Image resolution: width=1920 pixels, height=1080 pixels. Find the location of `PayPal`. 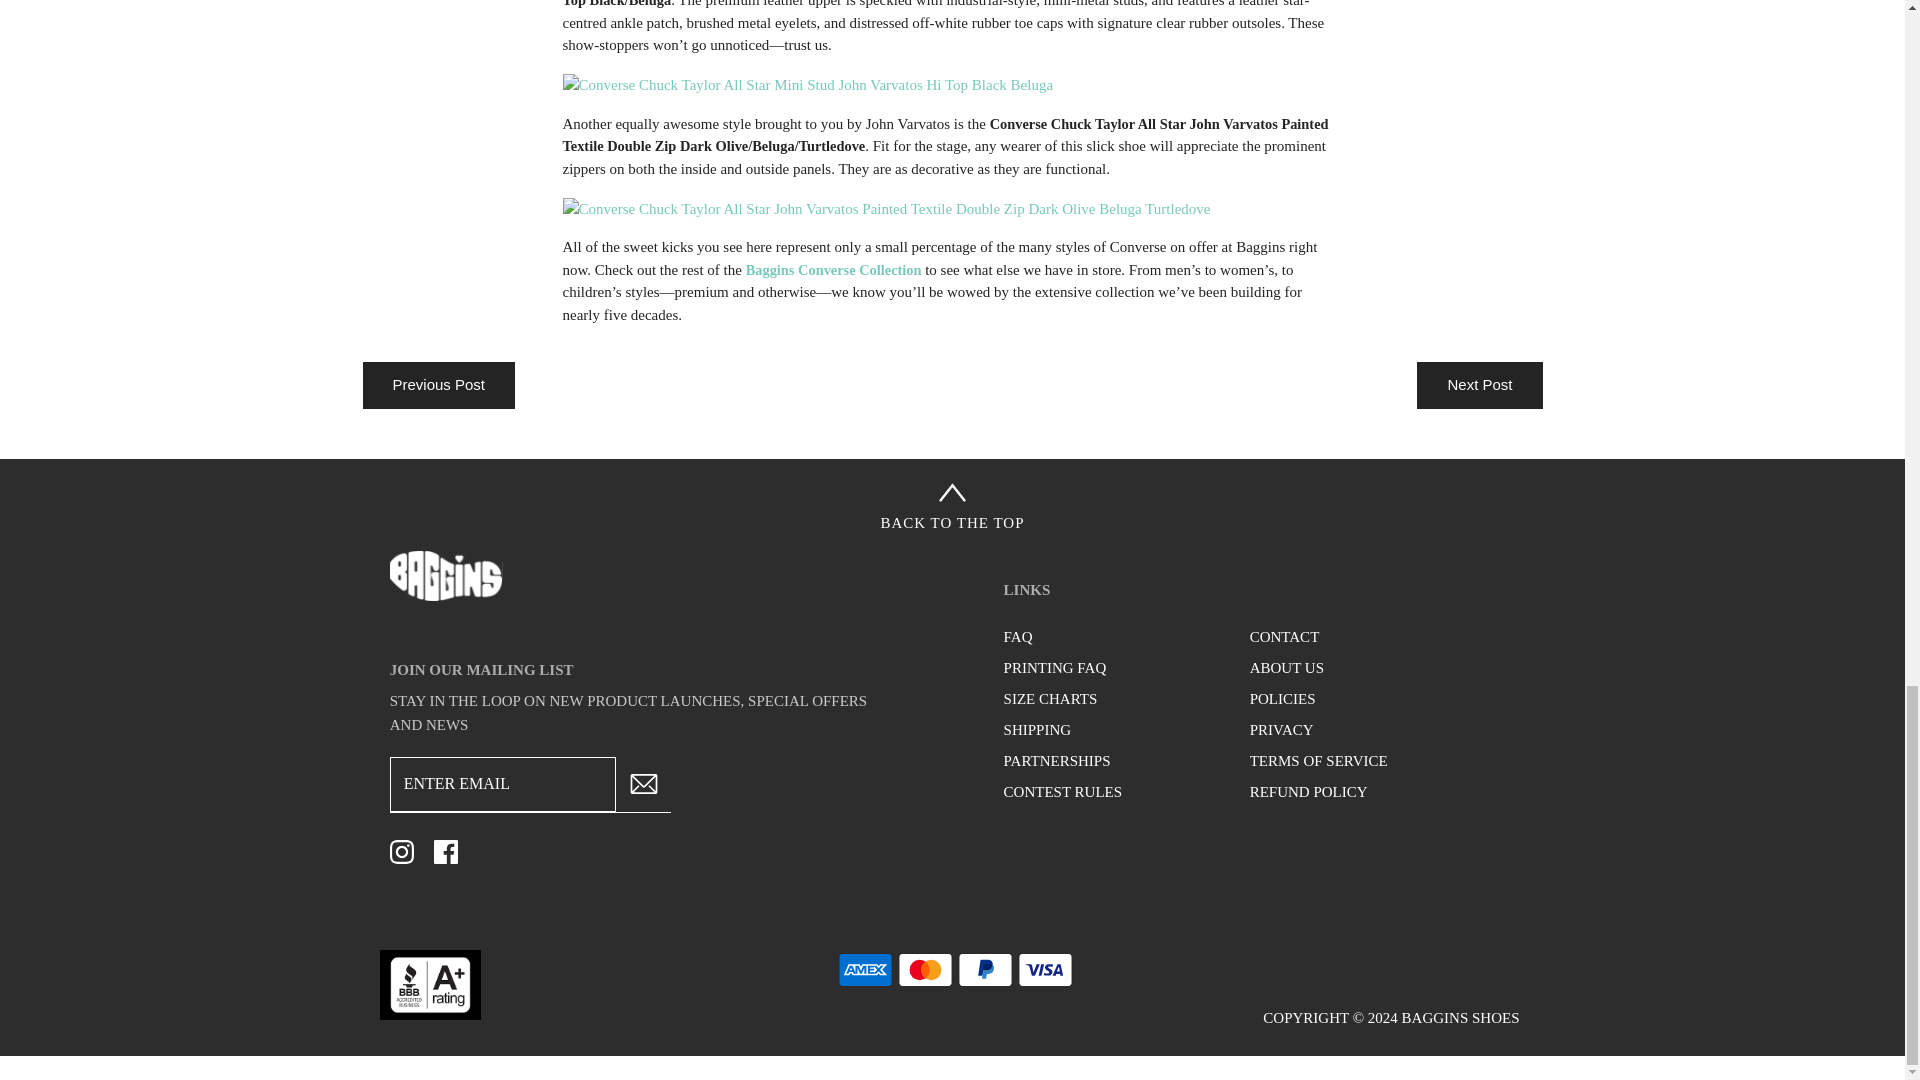

PayPal is located at coordinates (986, 970).